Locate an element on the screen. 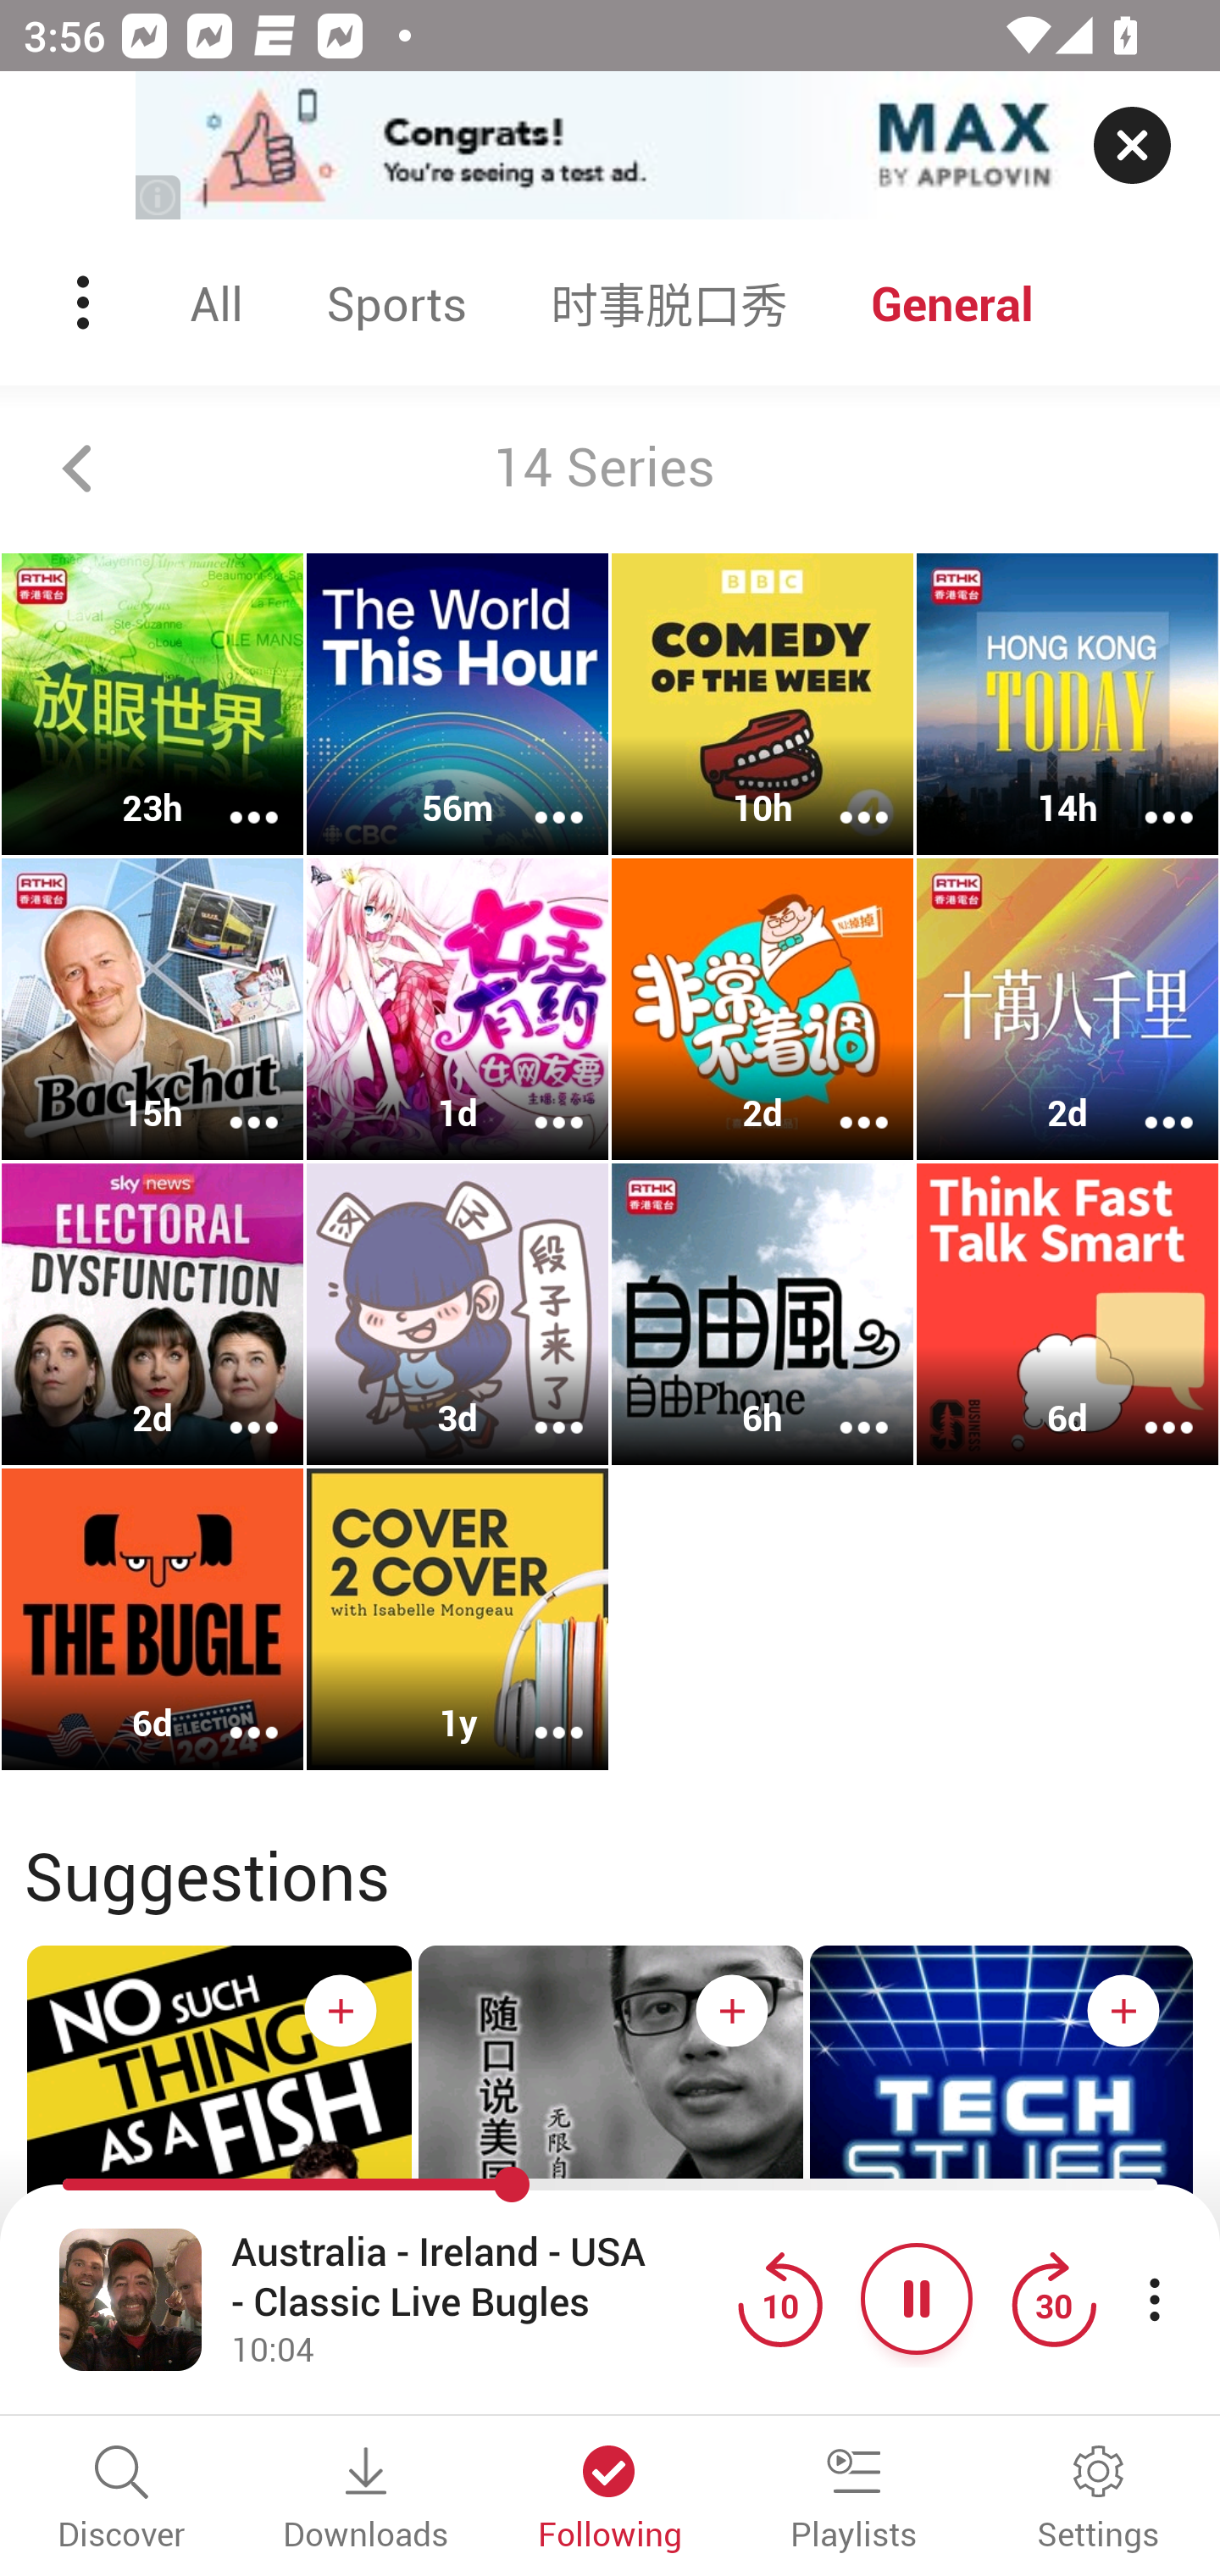  Subscribe button is located at coordinates (732, 2010).